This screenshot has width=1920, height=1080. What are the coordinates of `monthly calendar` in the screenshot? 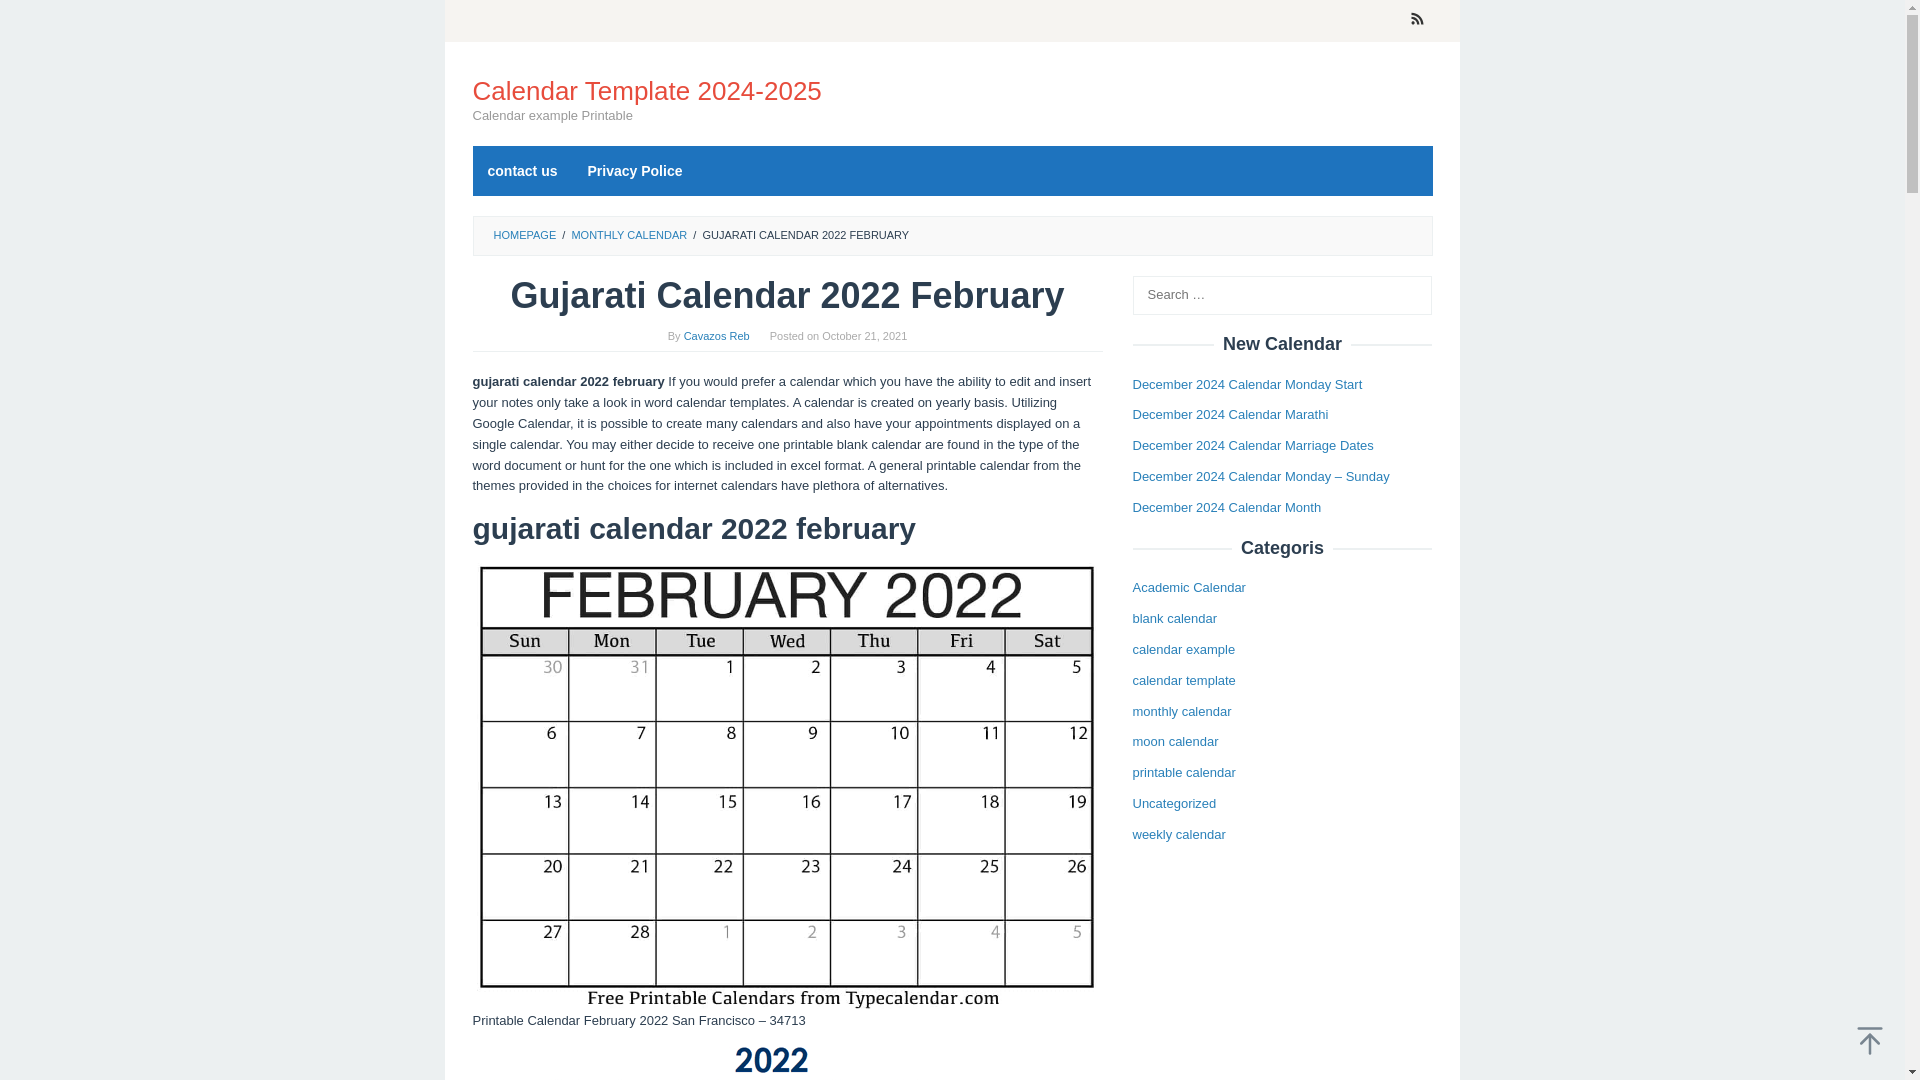 It's located at (1181, 712).